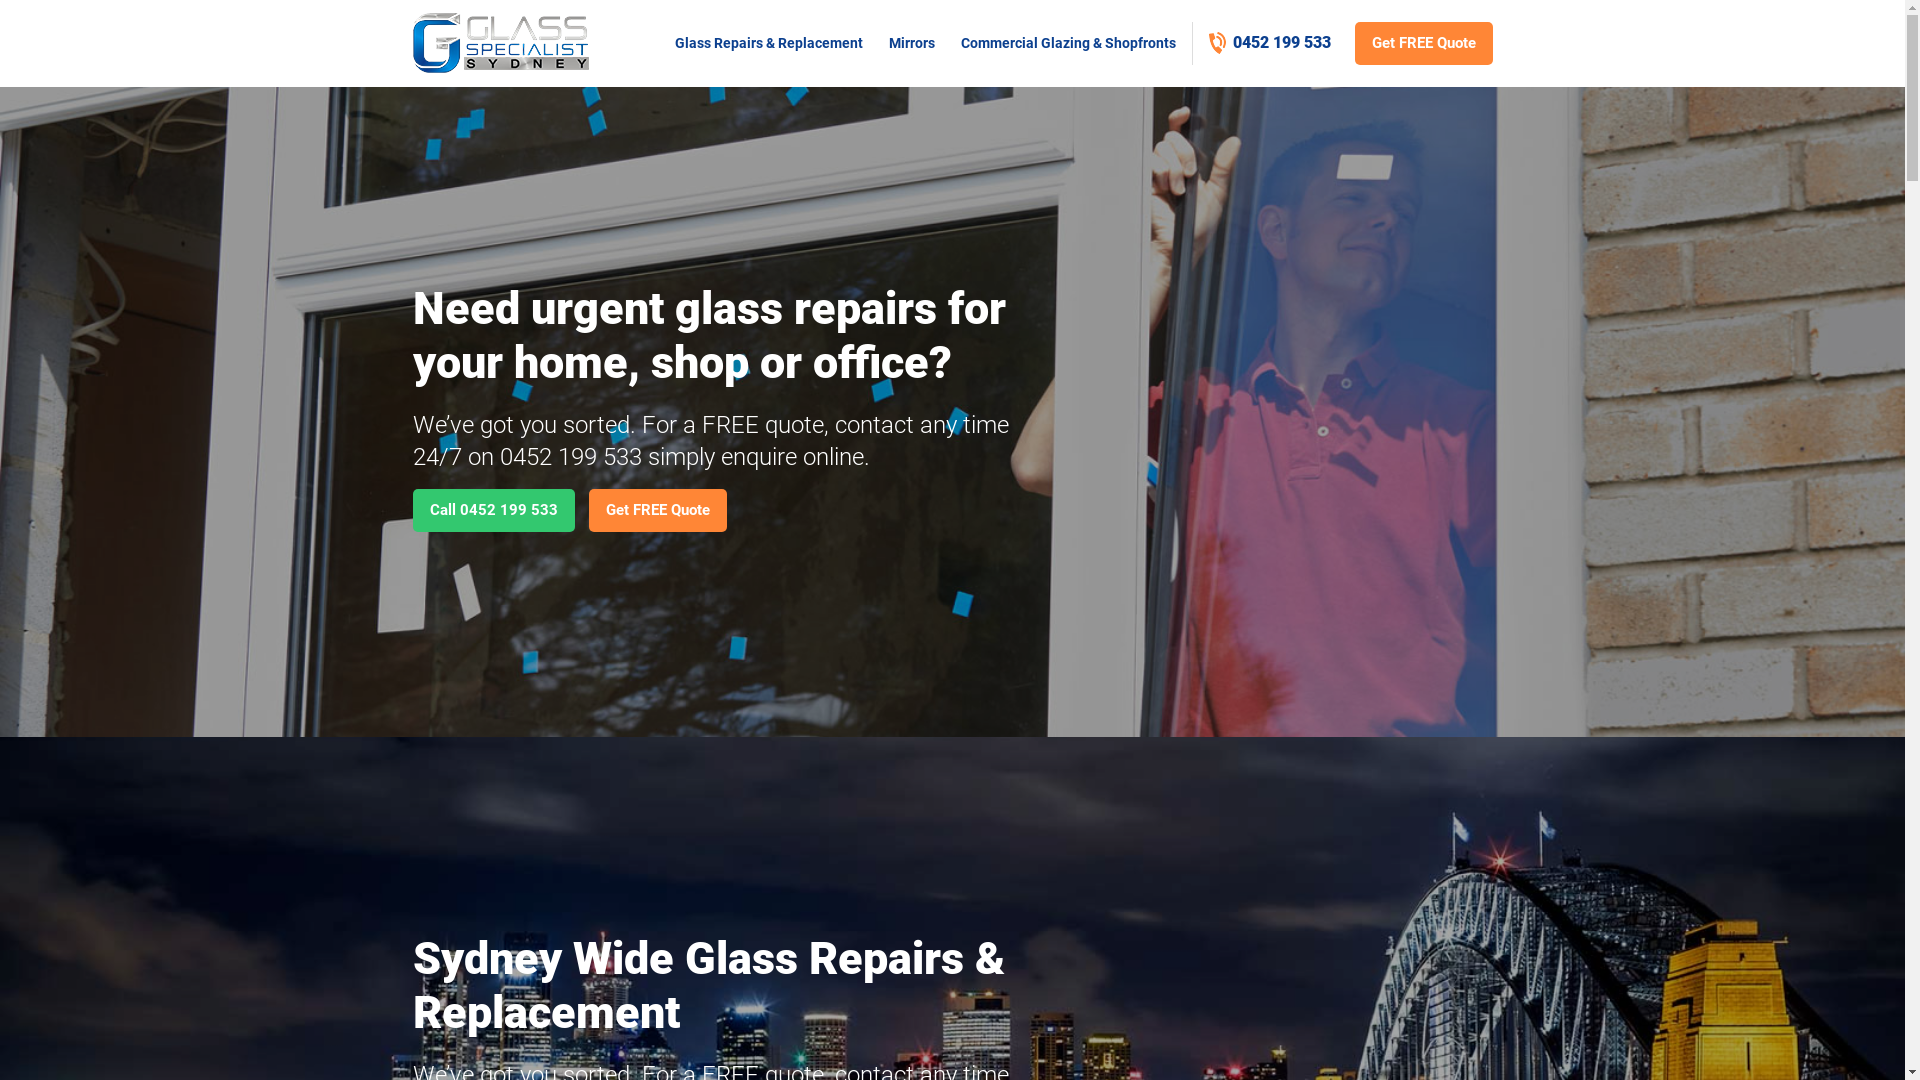 This screenshot has width=1920, height=1080. I want to click on Mirrors, so click(912, 44).